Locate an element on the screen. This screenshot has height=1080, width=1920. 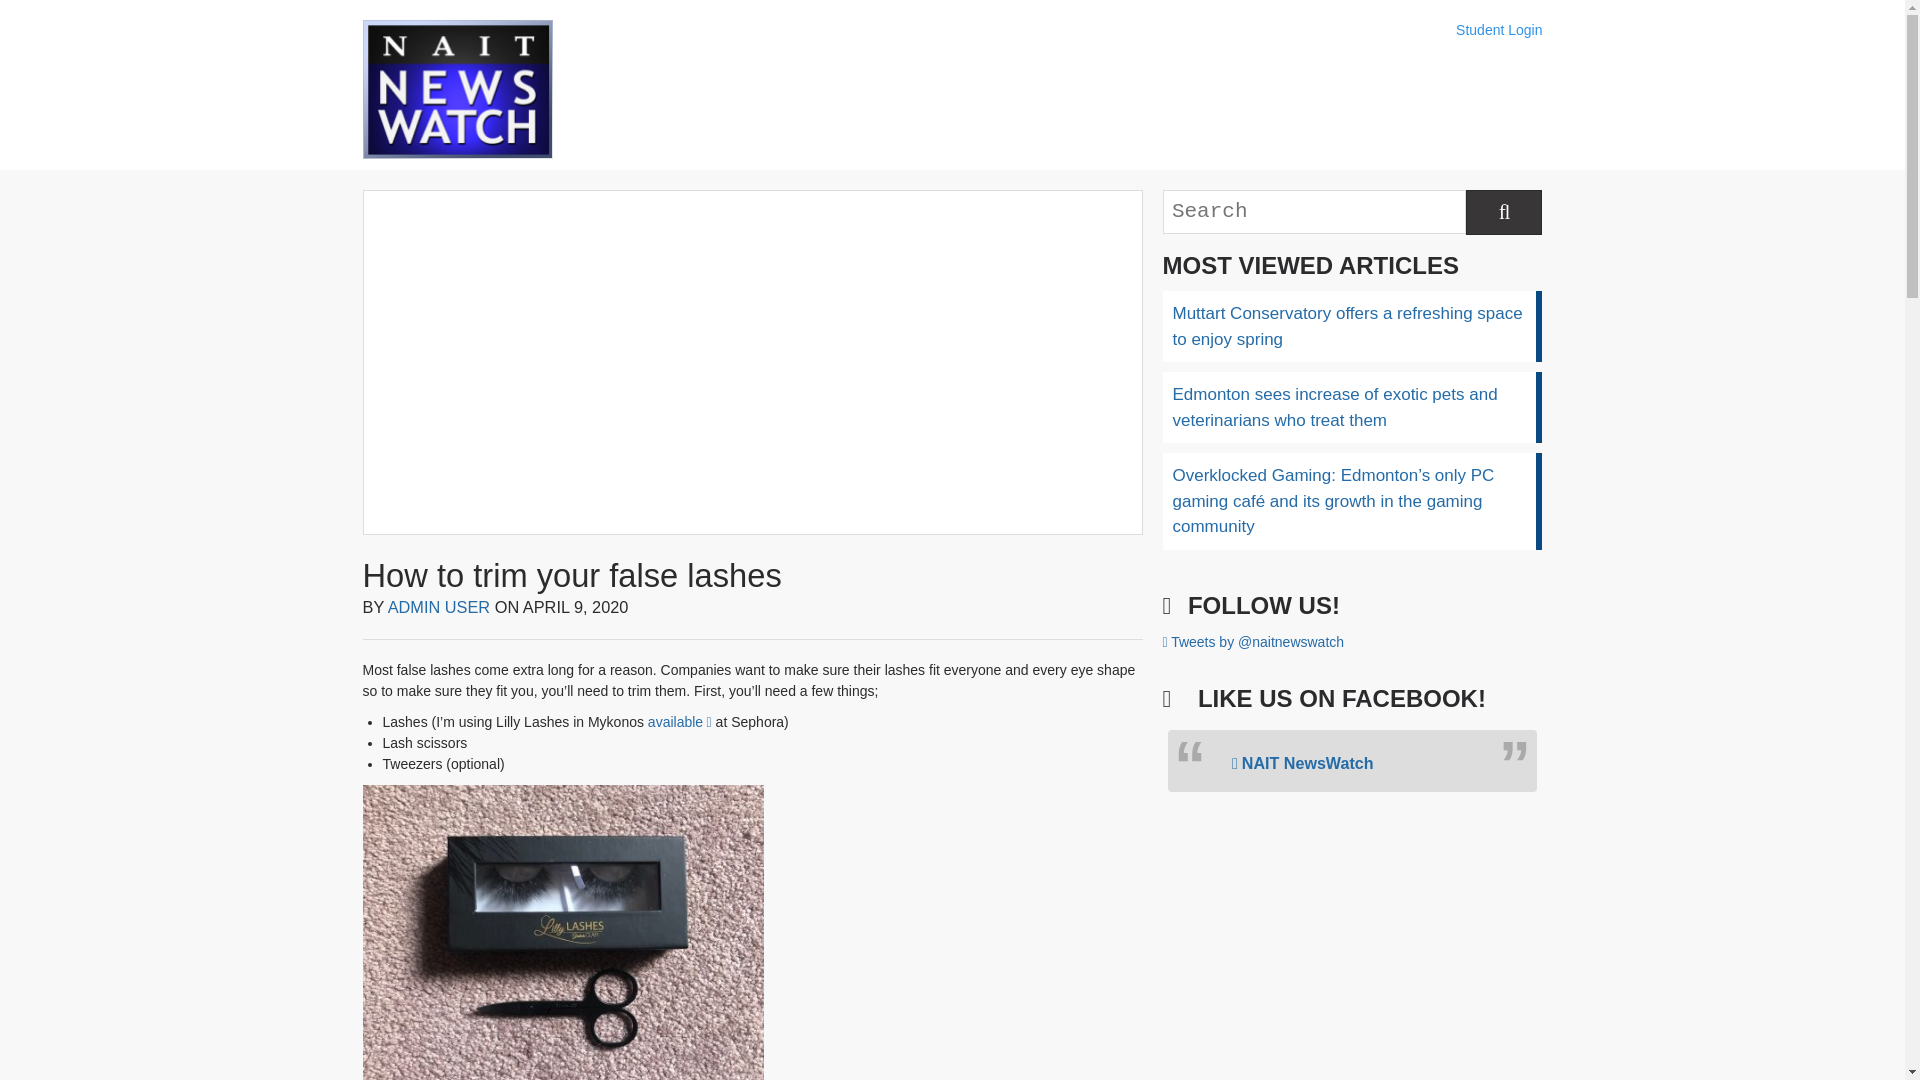
Second Edition is located at coordinates (903, 90).